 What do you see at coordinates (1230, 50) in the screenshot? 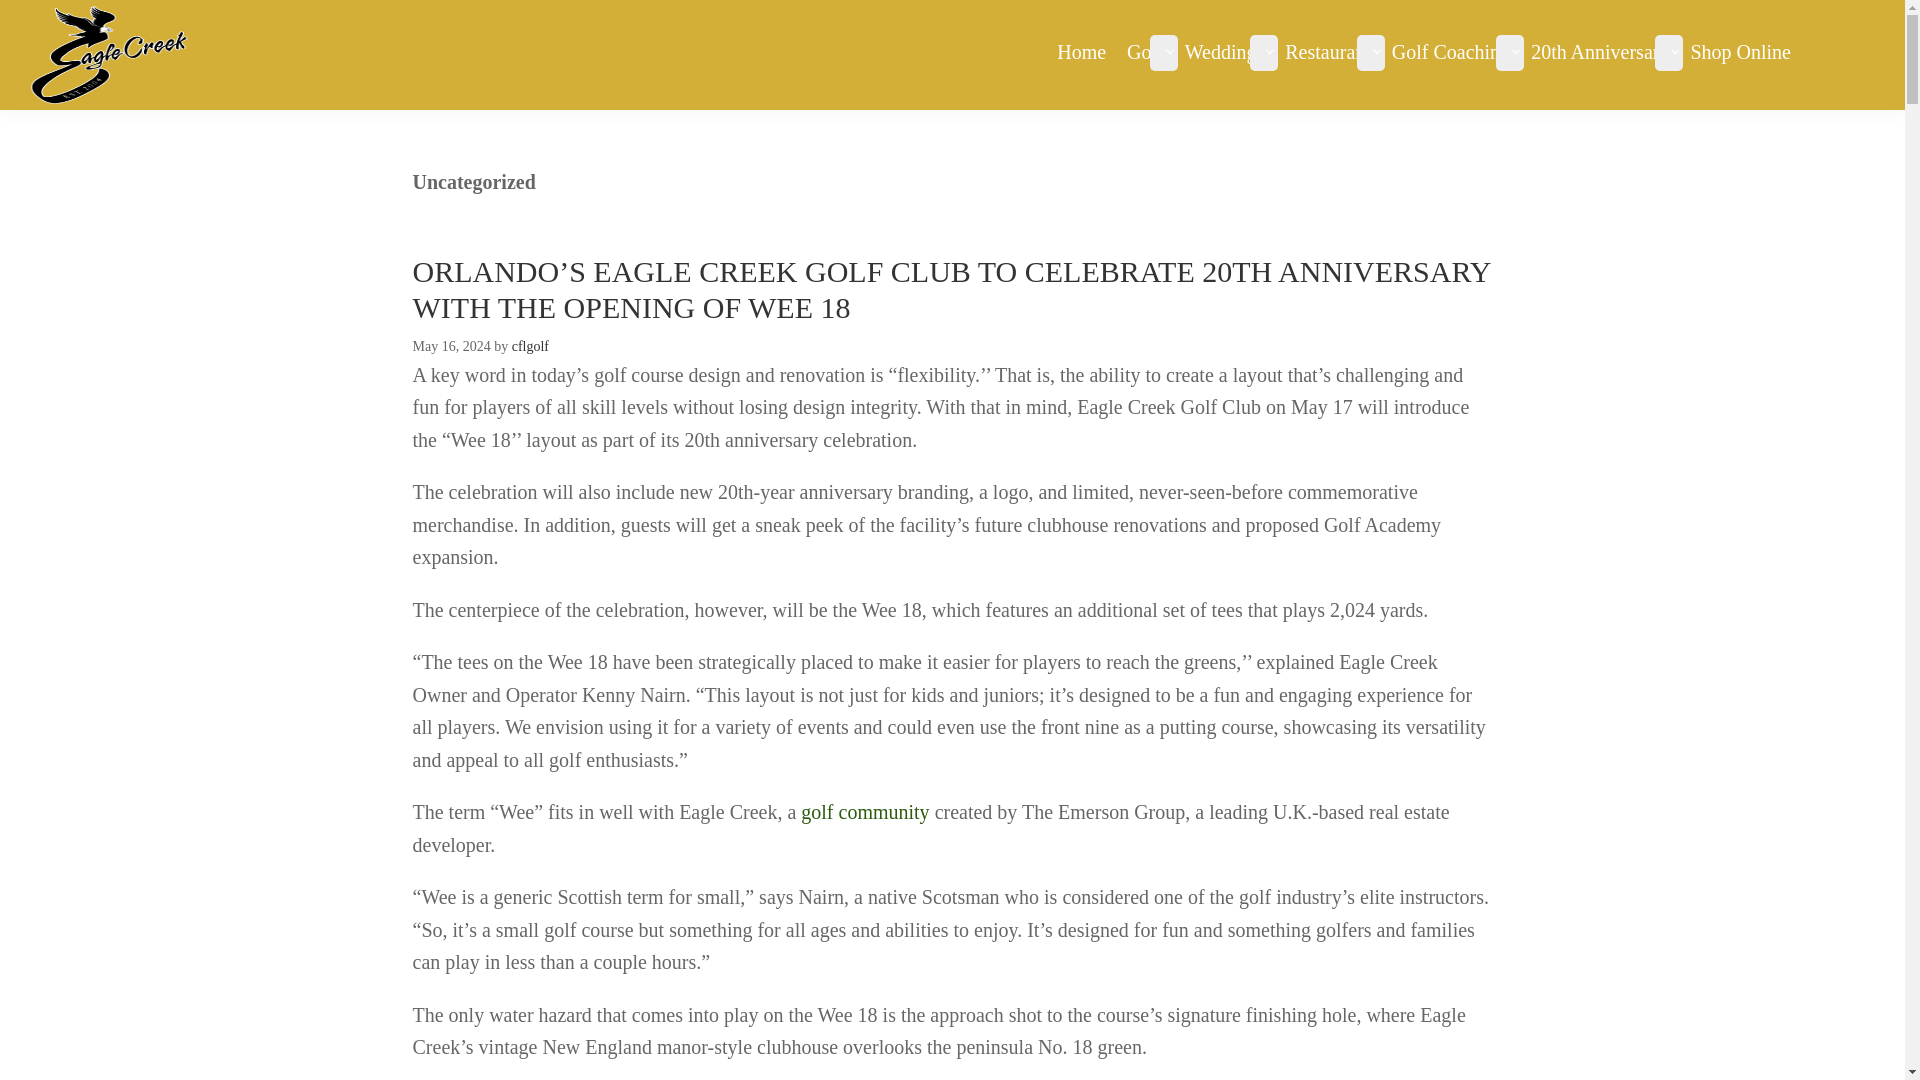
I see `Weddings` at bounding box center [1230, 50].